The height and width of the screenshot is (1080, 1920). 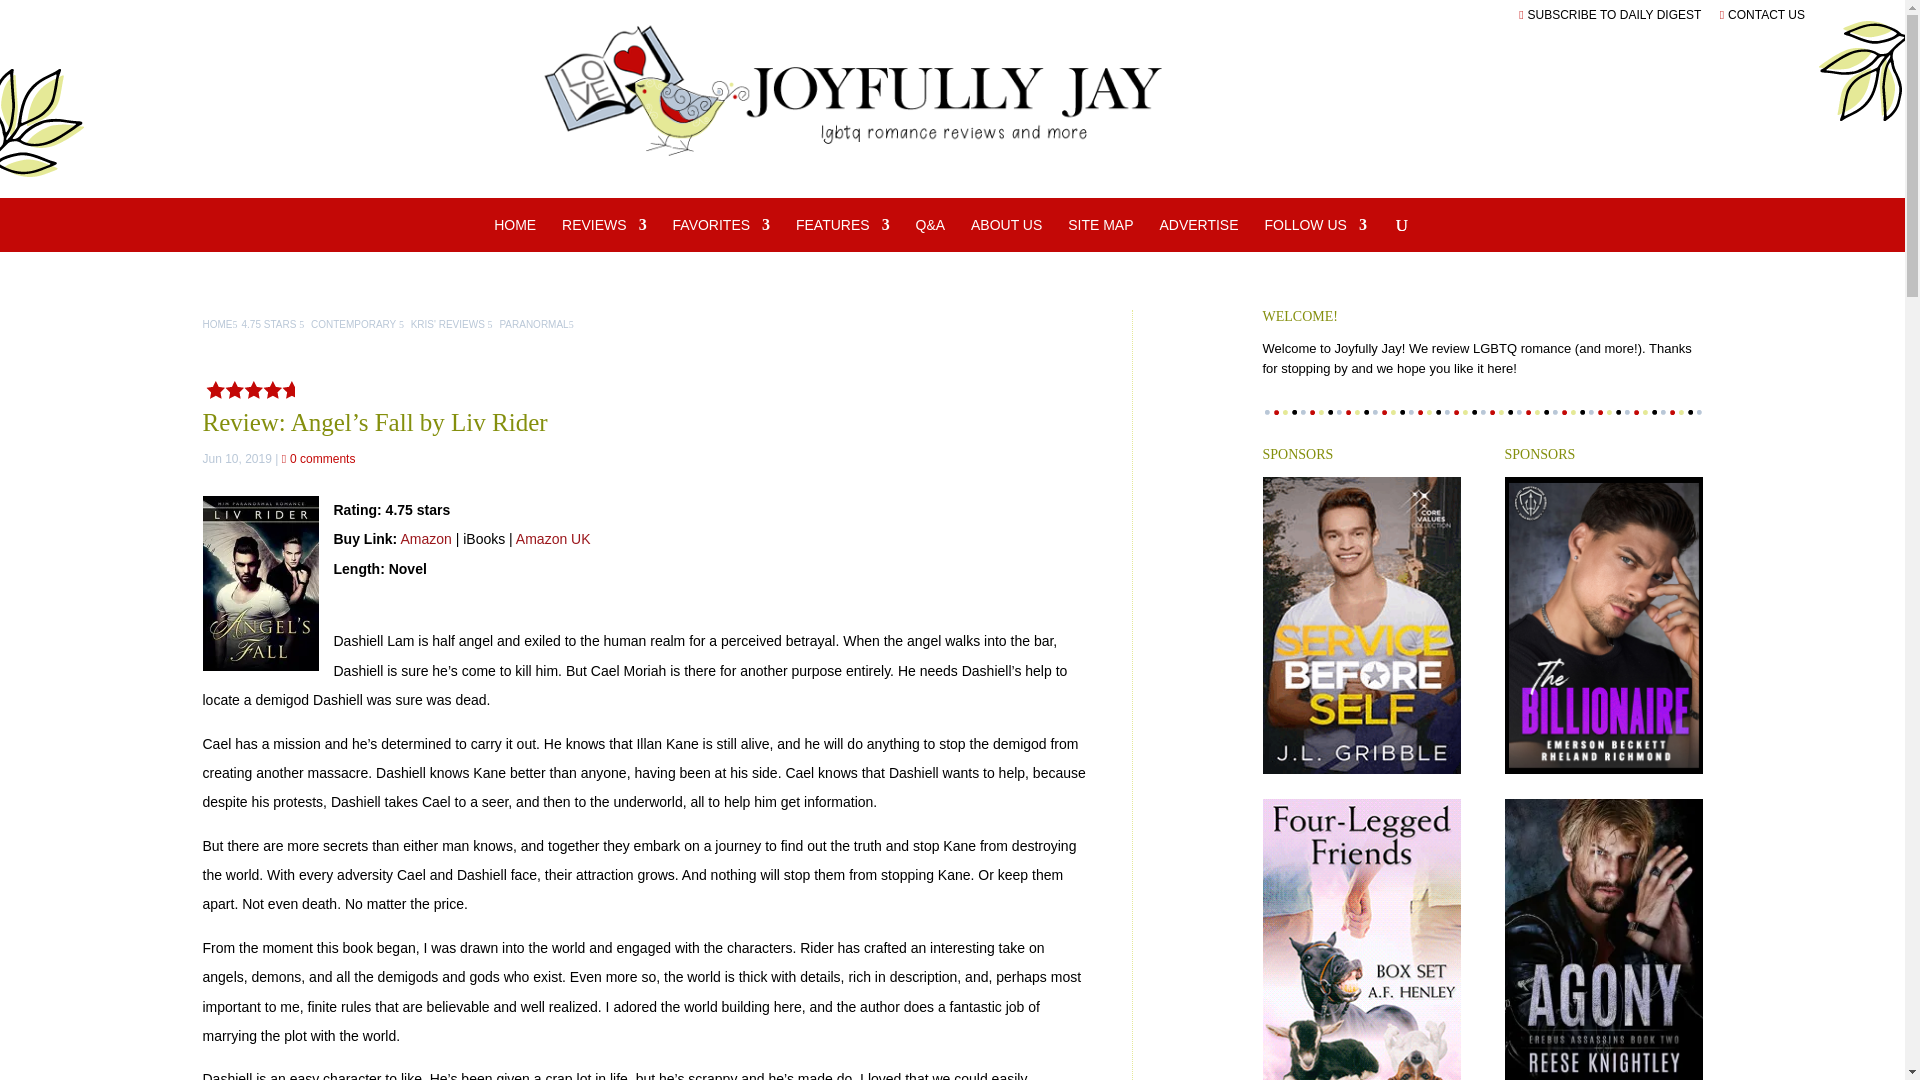 I want to click on REVIEWS, so click(x=604, y=234).